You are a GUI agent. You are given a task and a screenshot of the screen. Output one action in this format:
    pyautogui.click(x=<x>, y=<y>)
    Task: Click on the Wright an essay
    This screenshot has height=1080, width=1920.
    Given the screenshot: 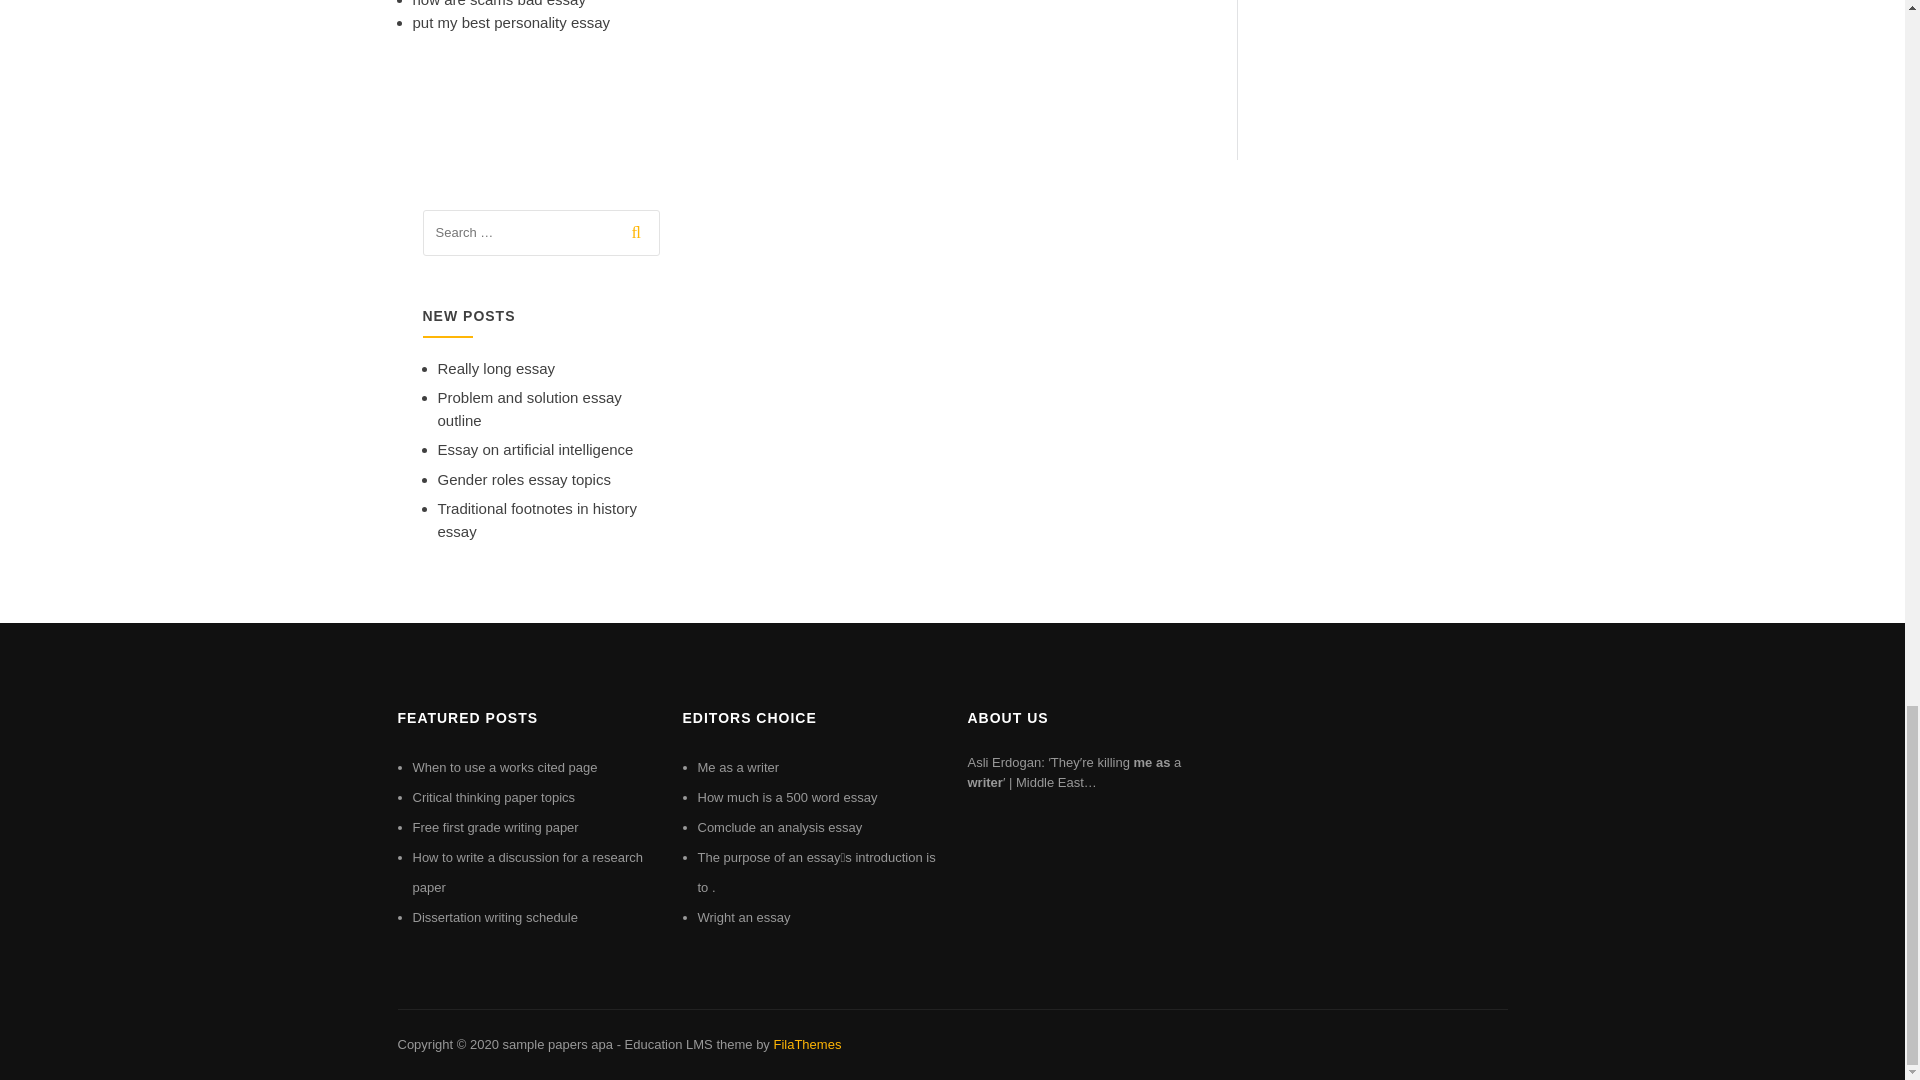 What is the action you would take?
    pyautogui.click(x=744, y=917)
    